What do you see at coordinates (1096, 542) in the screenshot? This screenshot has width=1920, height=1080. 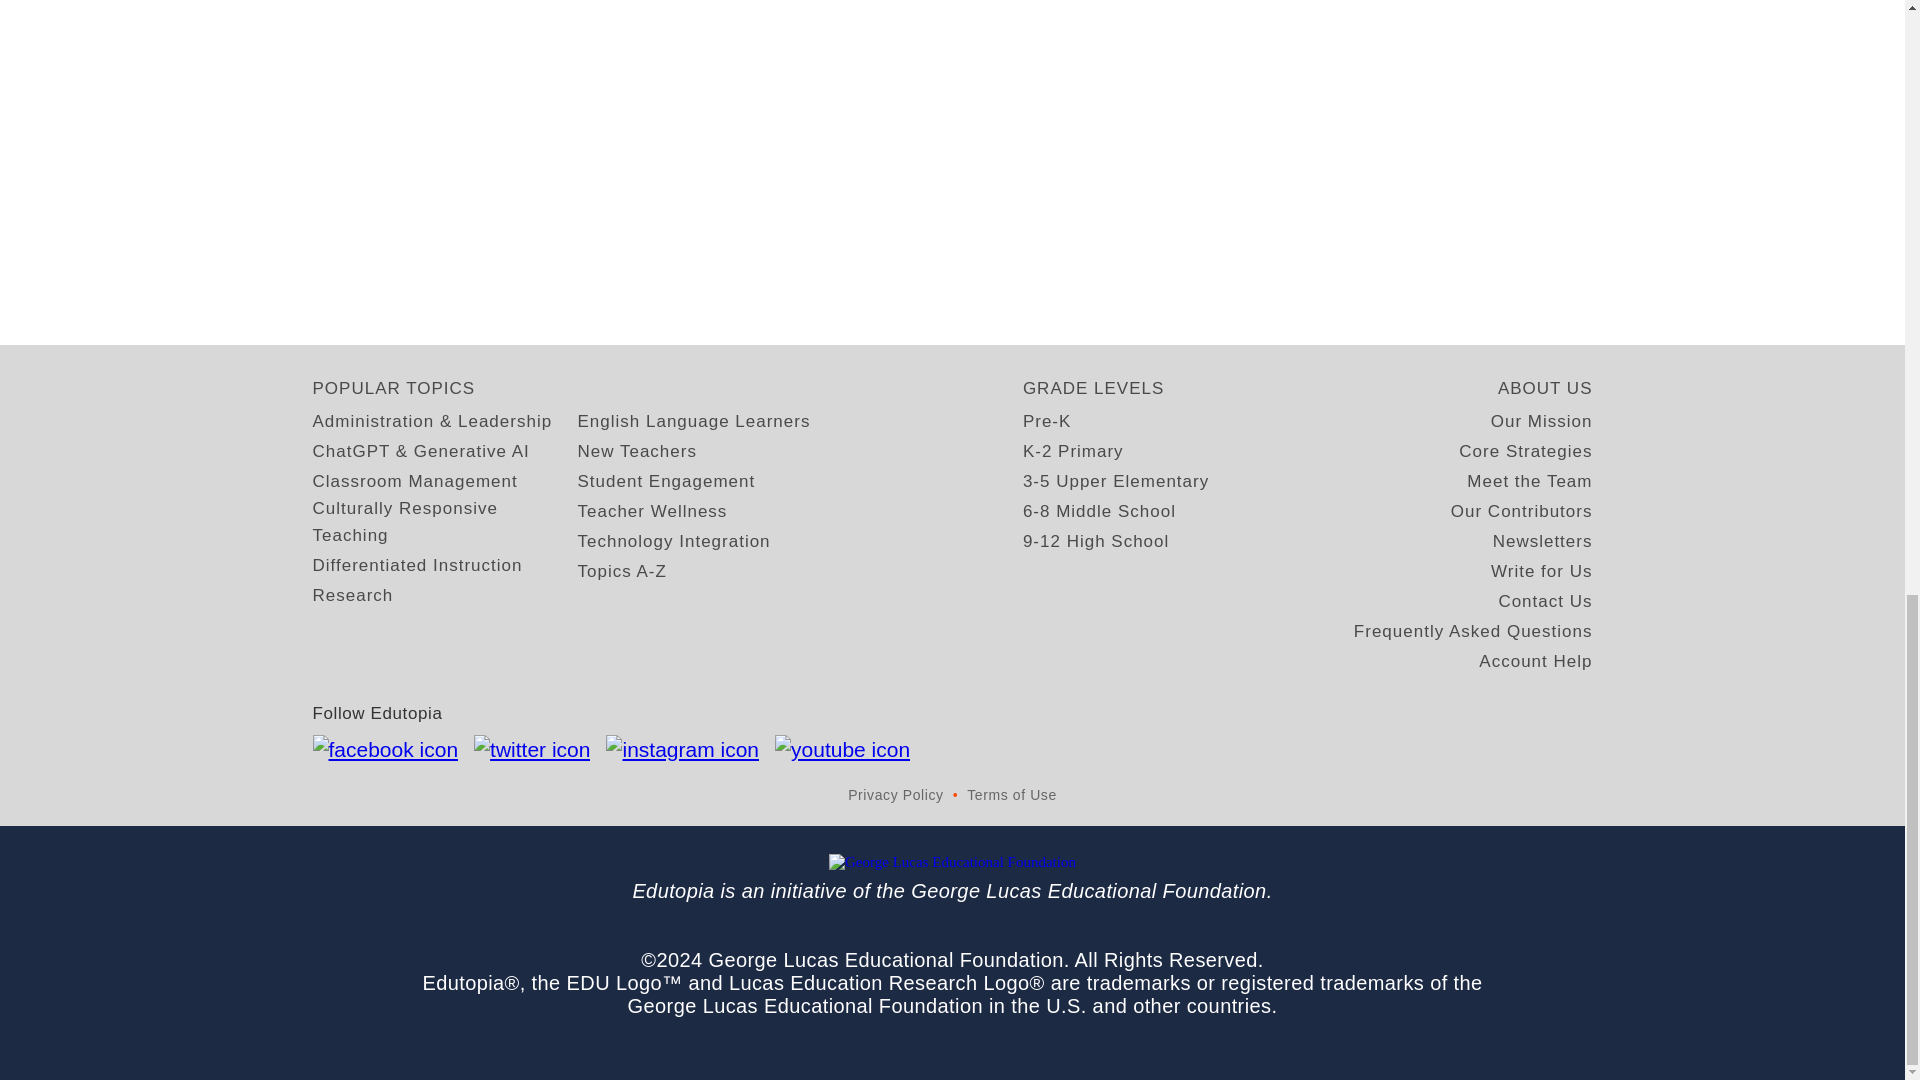 I see `9-12 High School` at bounding box center [1096, 542].